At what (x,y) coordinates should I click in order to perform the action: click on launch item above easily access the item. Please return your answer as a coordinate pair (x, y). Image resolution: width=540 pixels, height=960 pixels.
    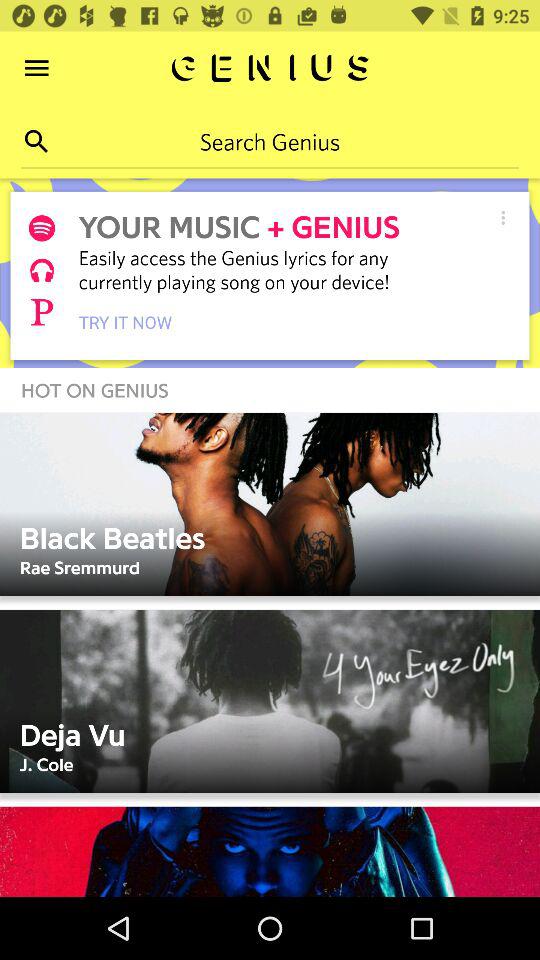
    Looking at the image, I should click on (502, 218).